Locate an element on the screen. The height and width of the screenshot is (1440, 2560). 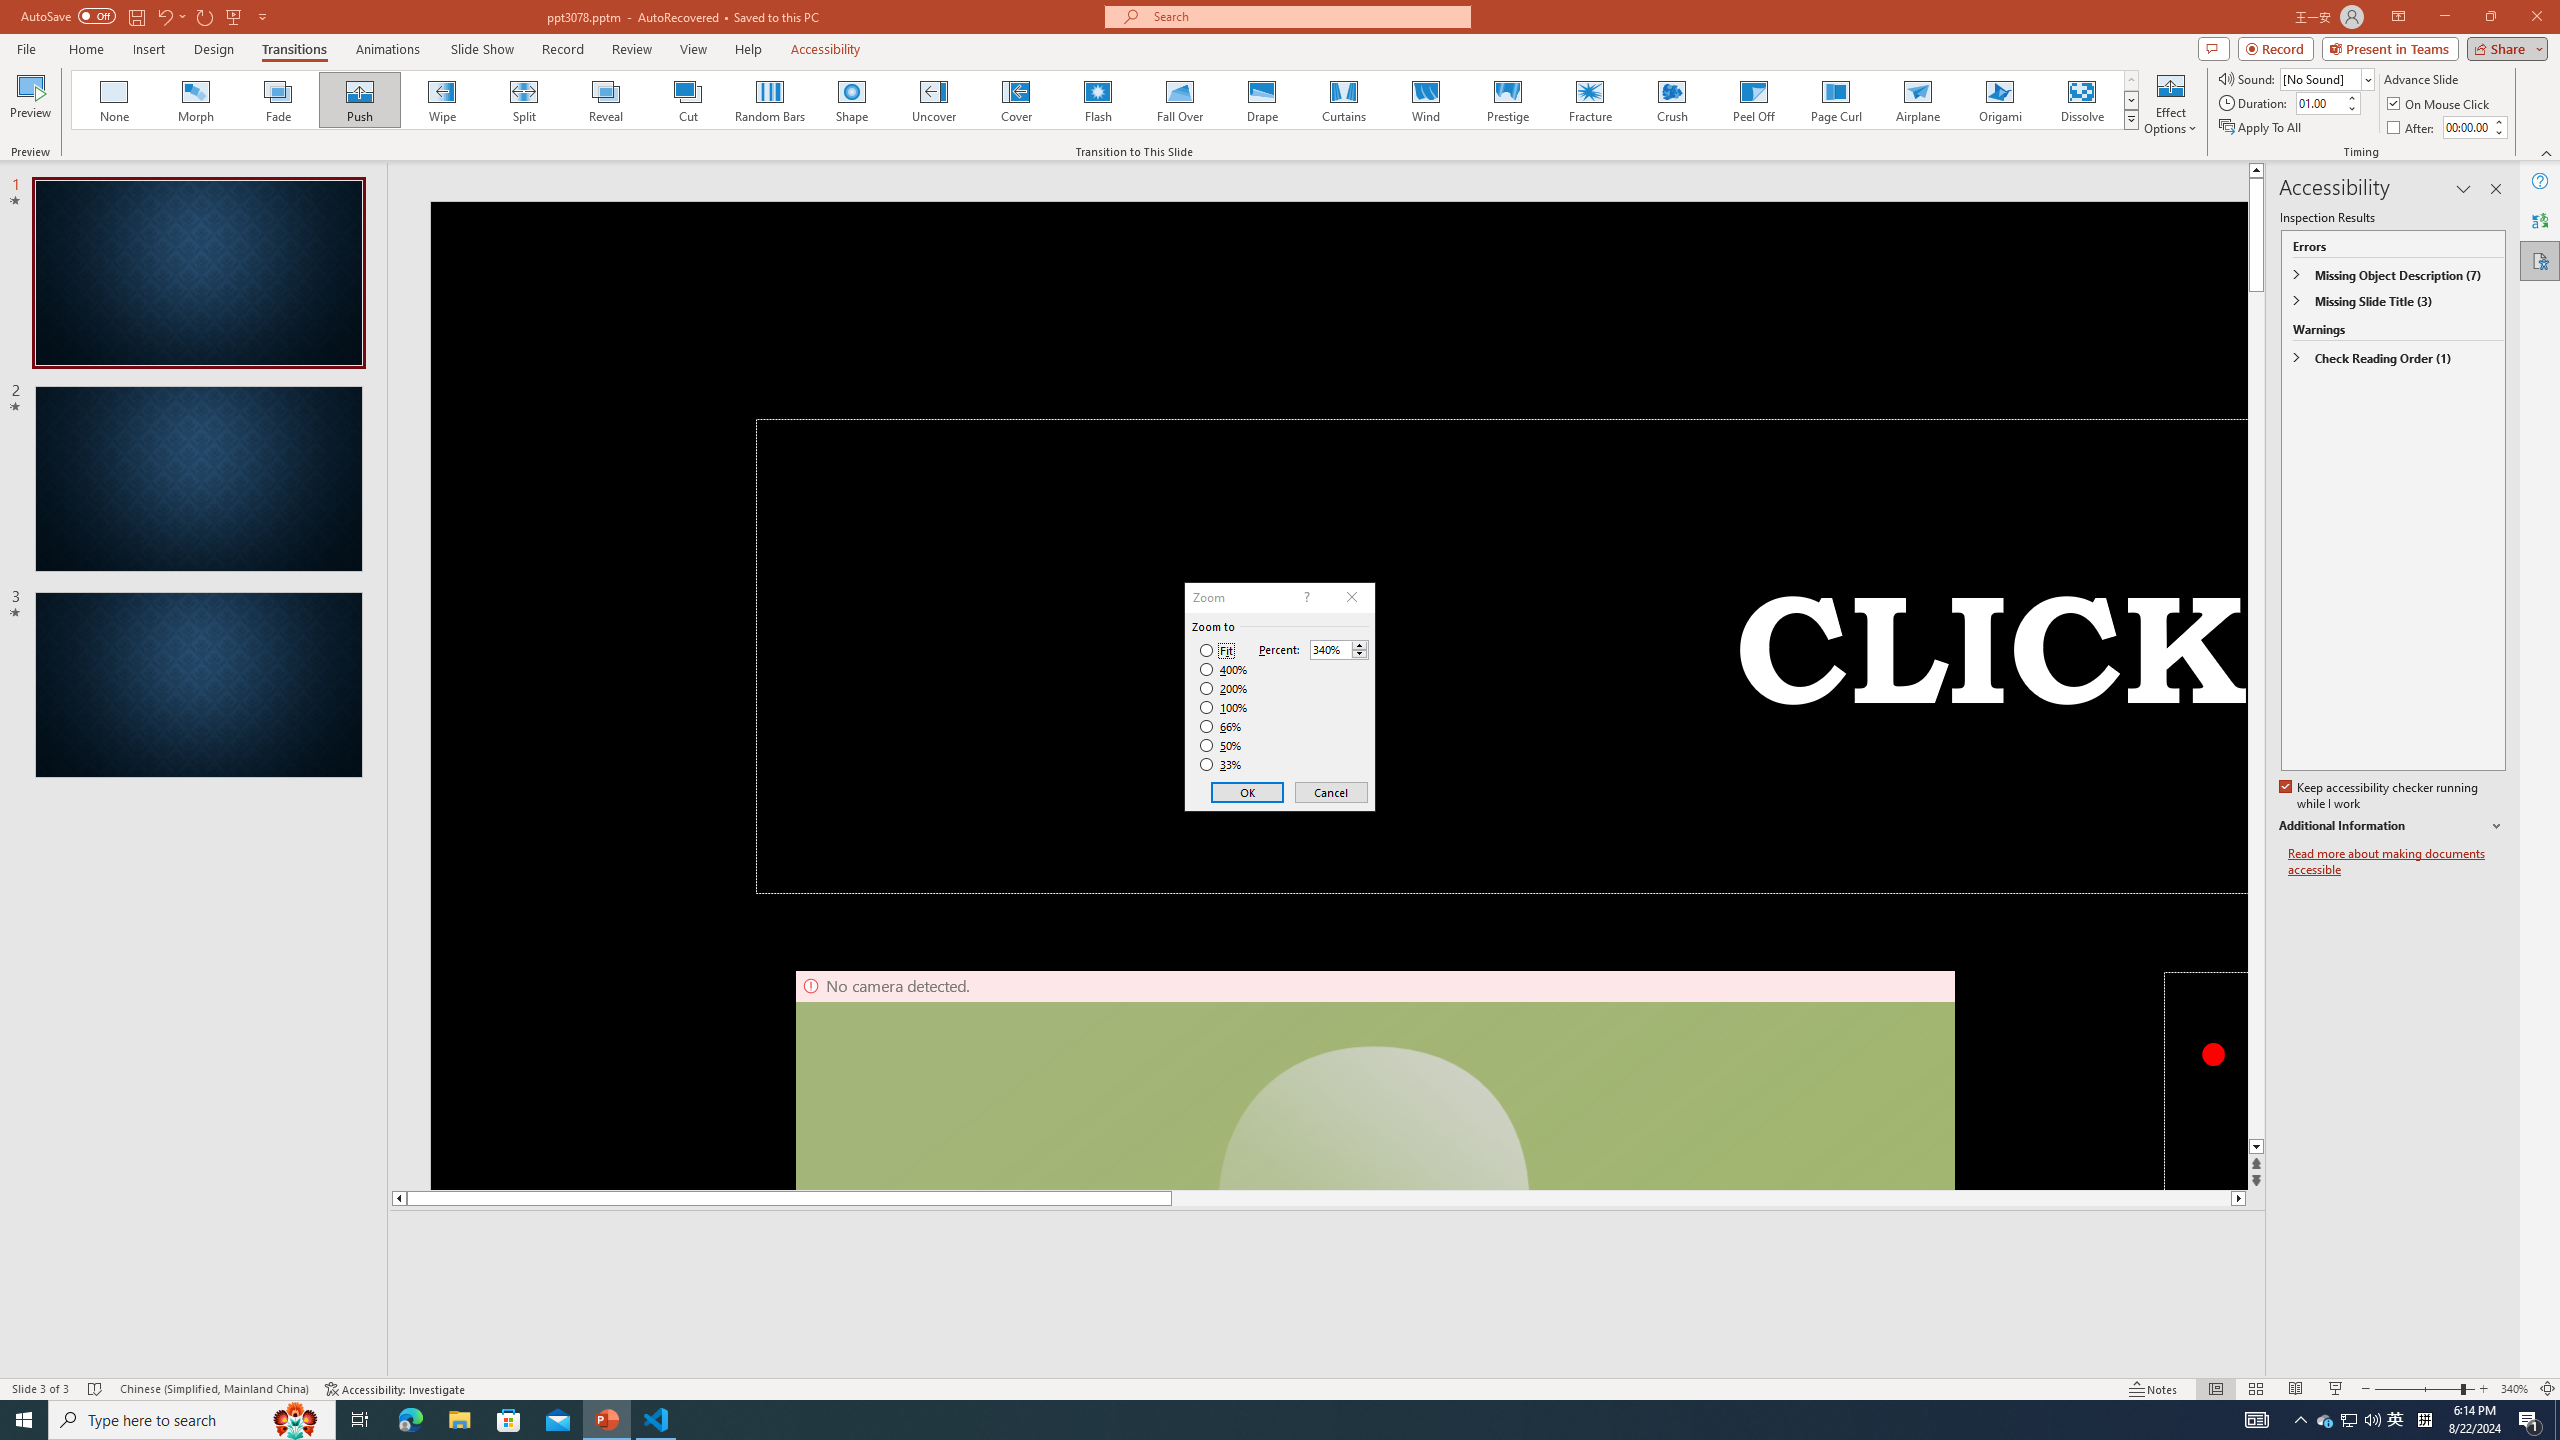
Fade is located at coordinates (279, 100).